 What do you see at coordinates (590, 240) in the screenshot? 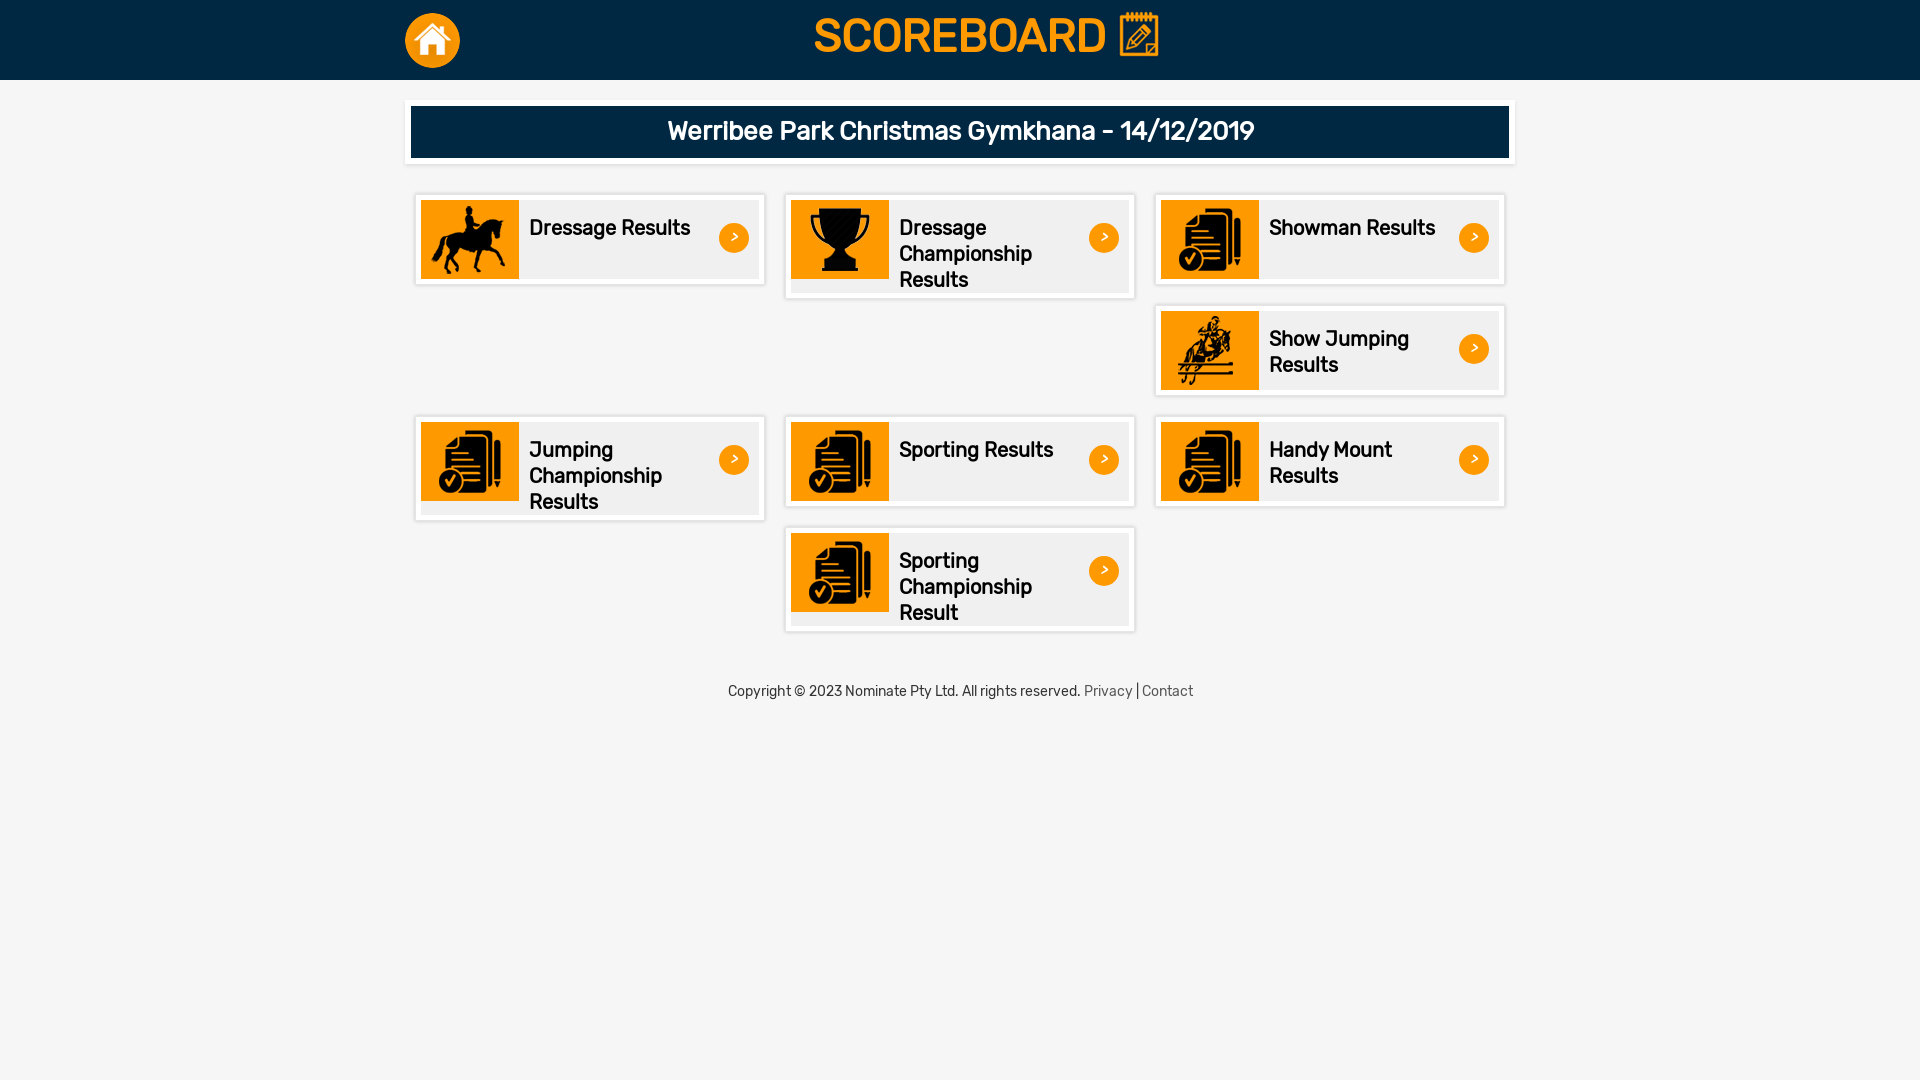
I see `Dressage Results
>` at bounding box center [590, 240].